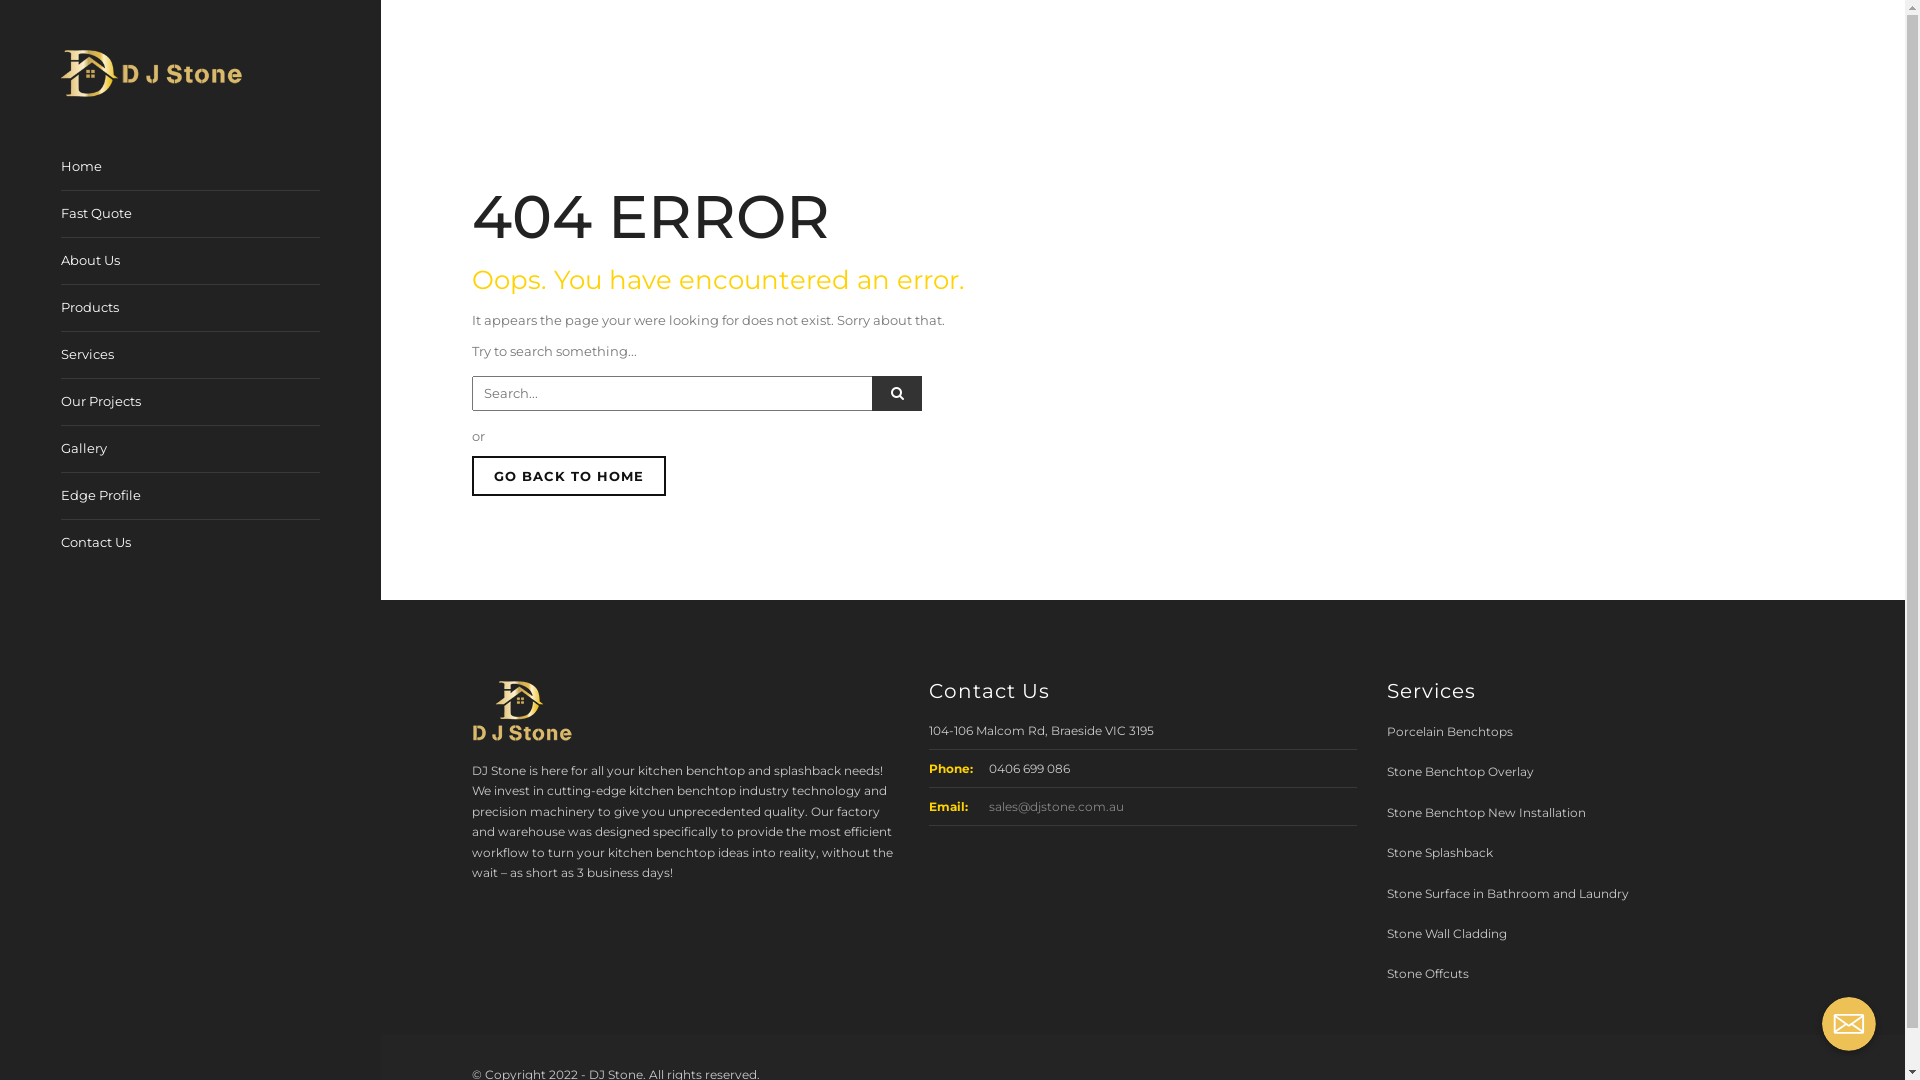  Describe the element at coordinates (1440, 852) in the screenshot. I see `Stone Splashback` at that location.